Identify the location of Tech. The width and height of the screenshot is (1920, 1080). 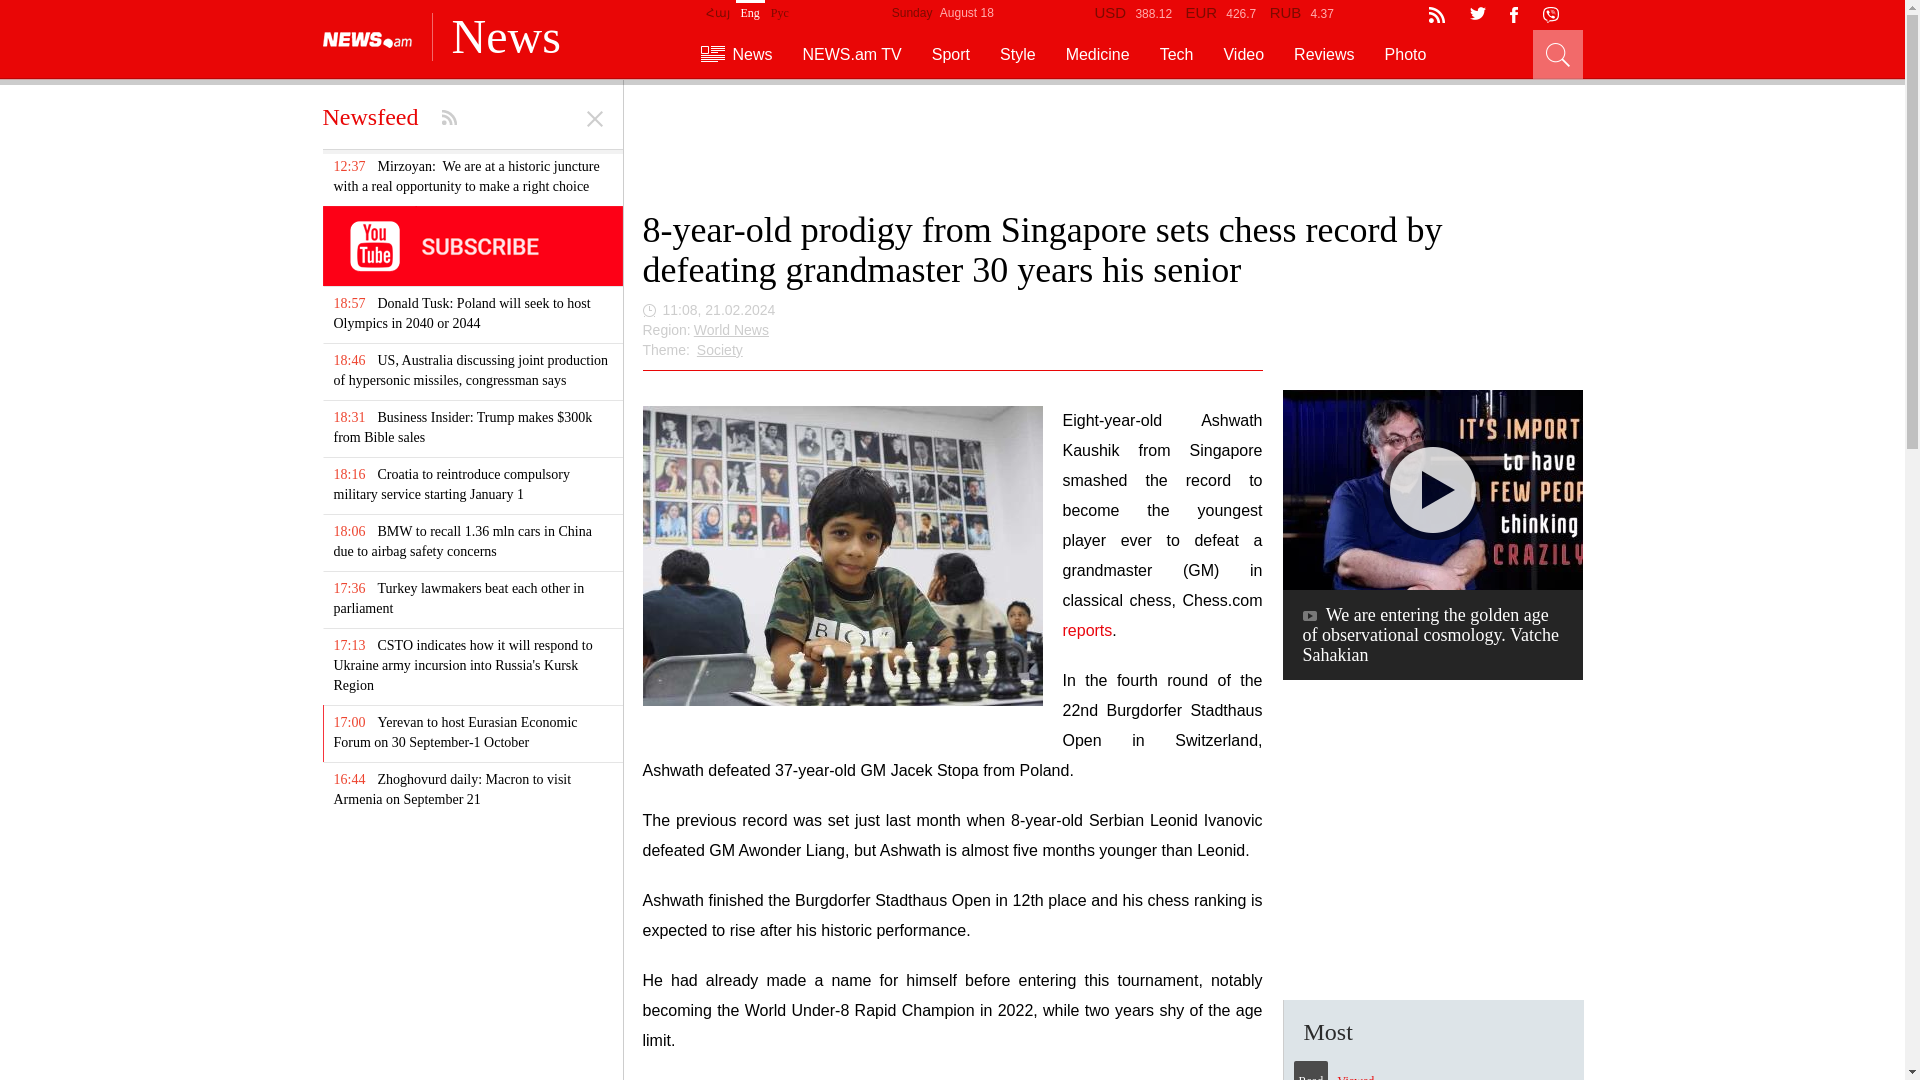
(1176, 54).